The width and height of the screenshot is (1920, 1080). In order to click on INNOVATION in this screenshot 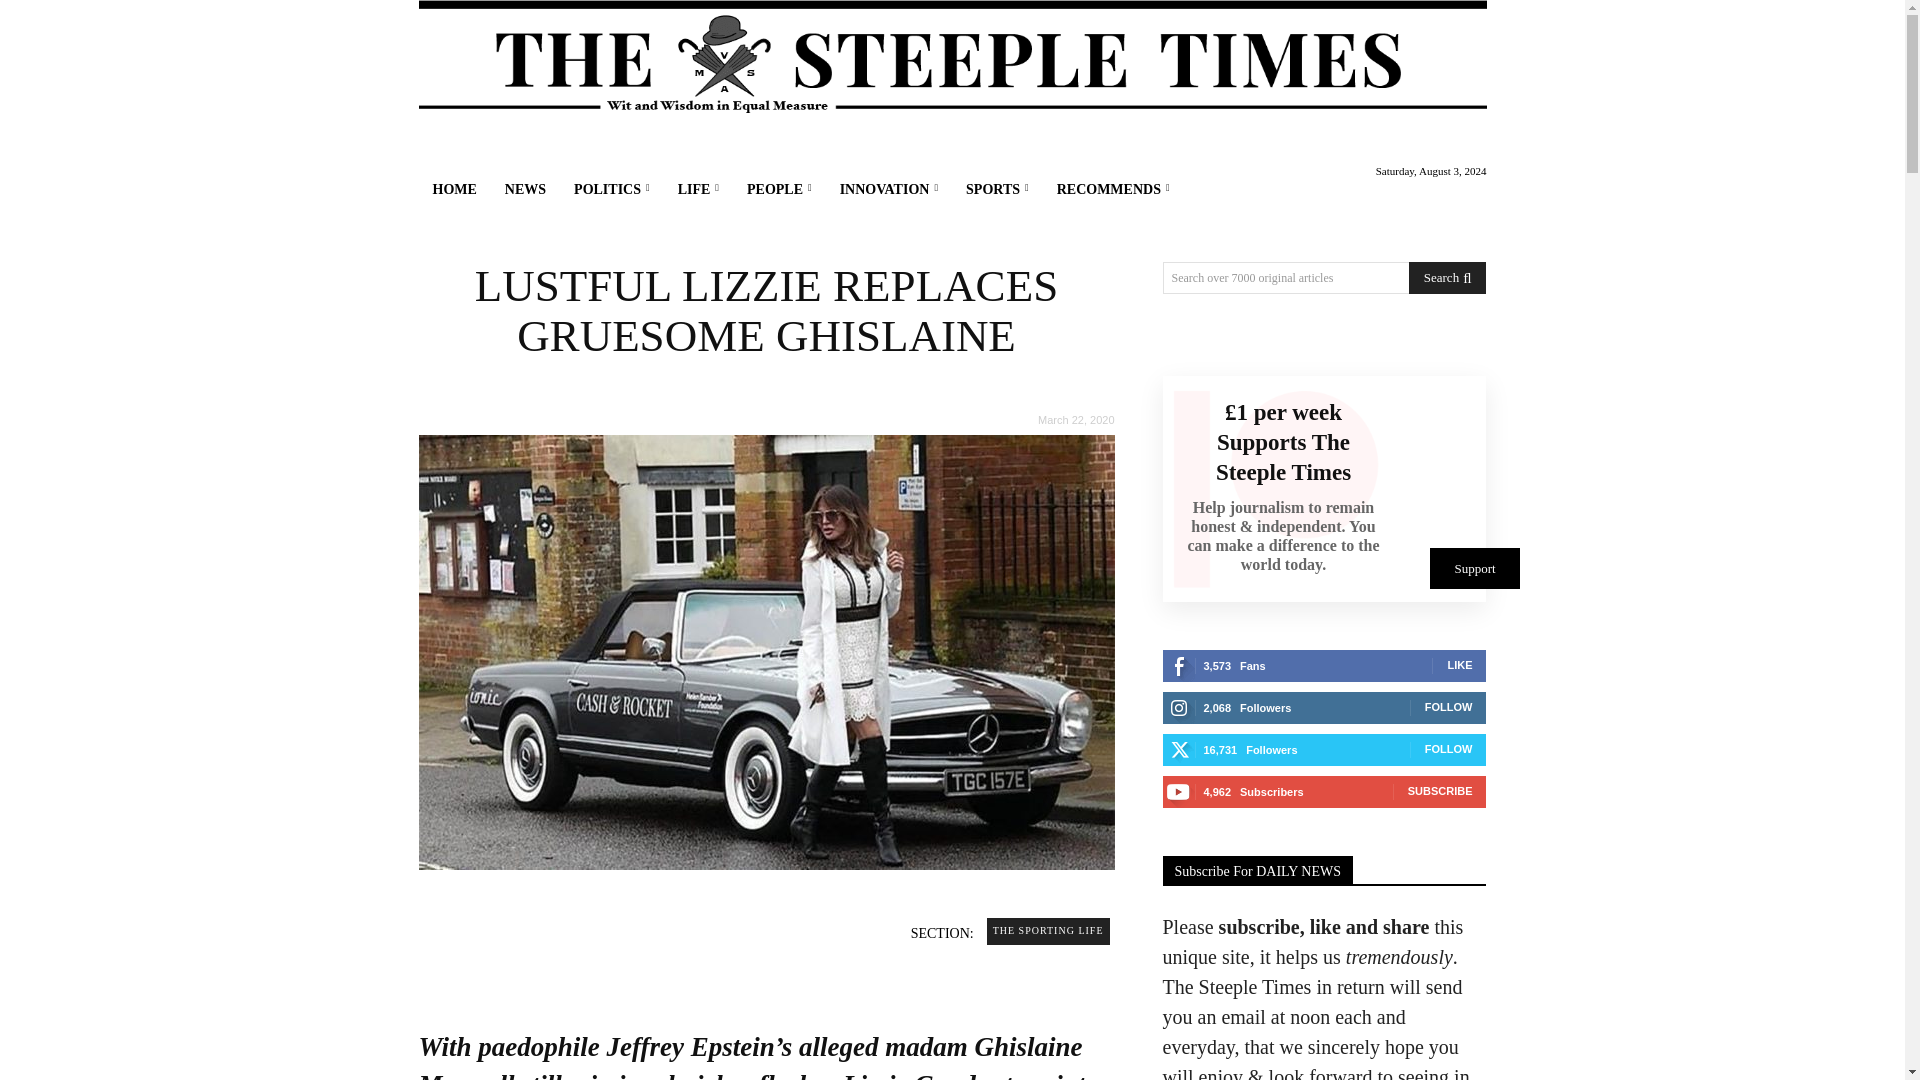, I will do `click(888, 190)`.